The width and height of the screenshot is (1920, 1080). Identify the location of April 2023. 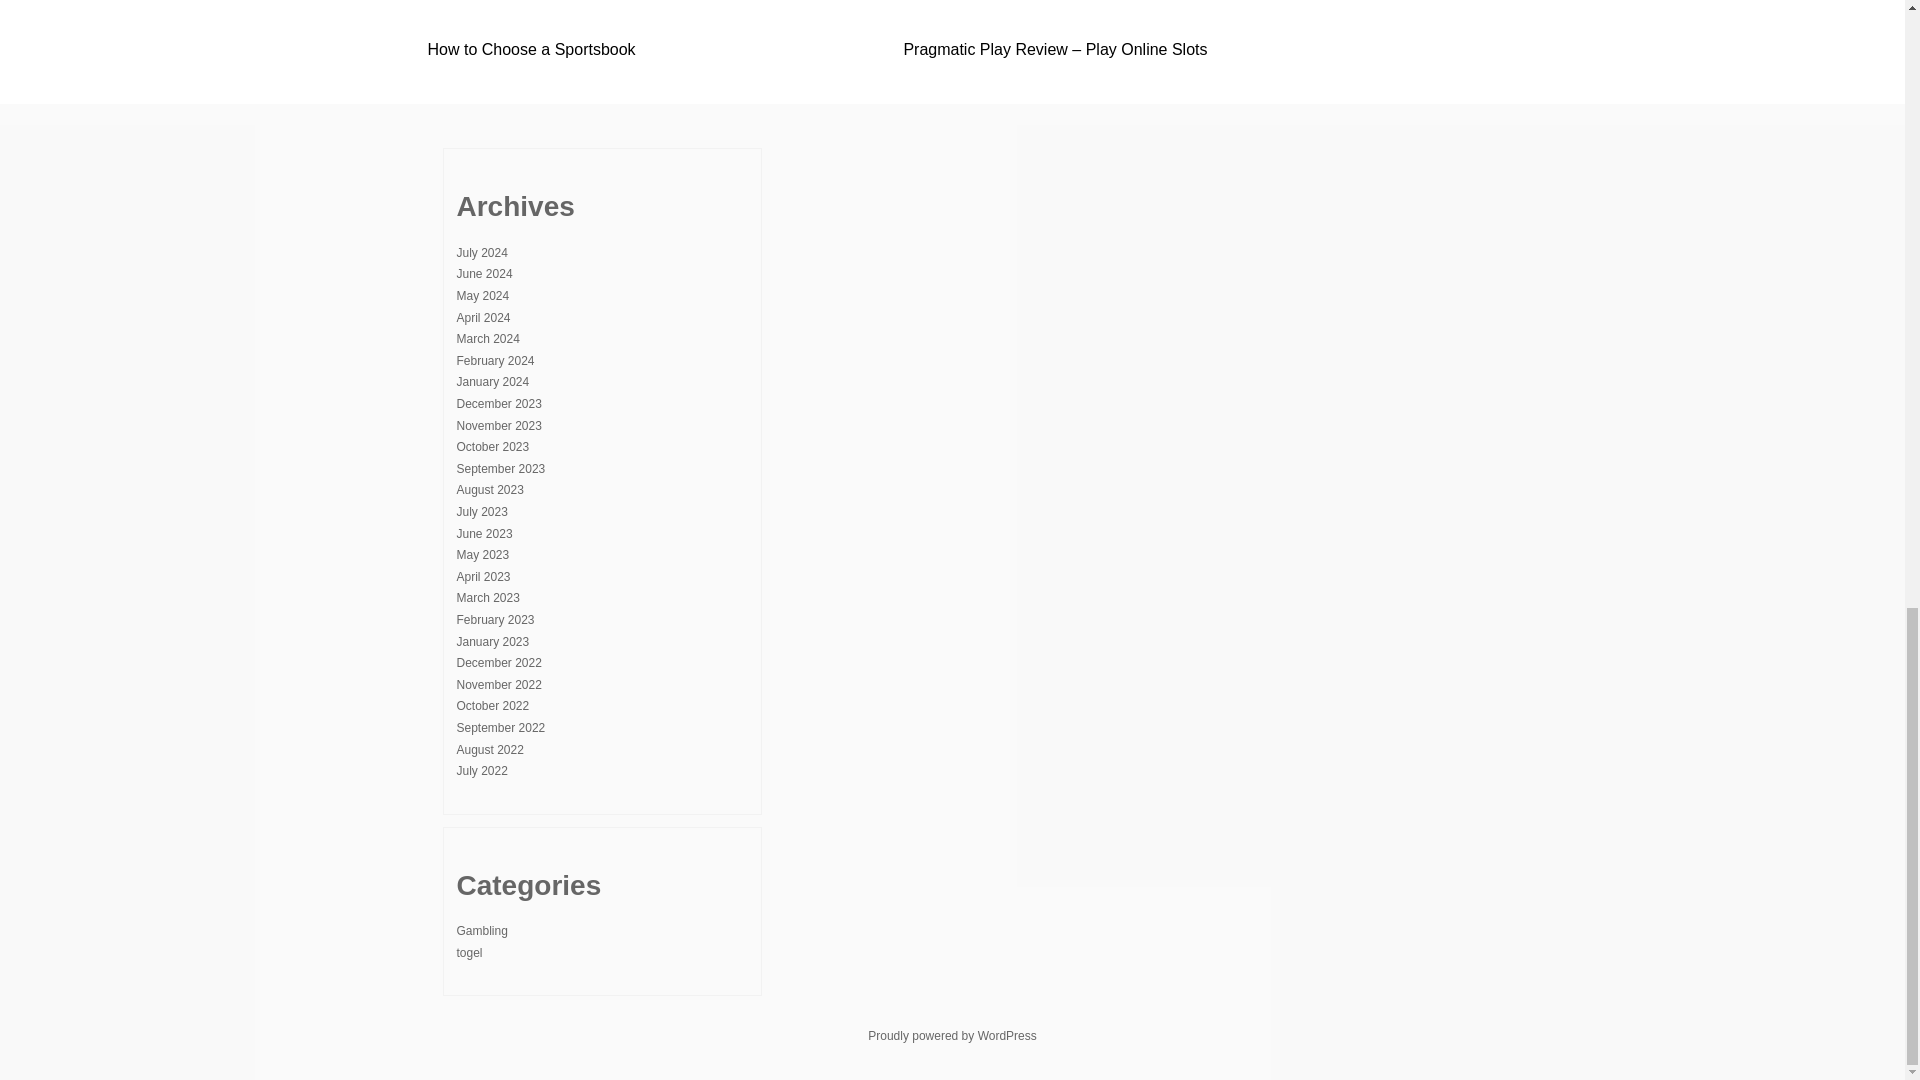
(483, 577).